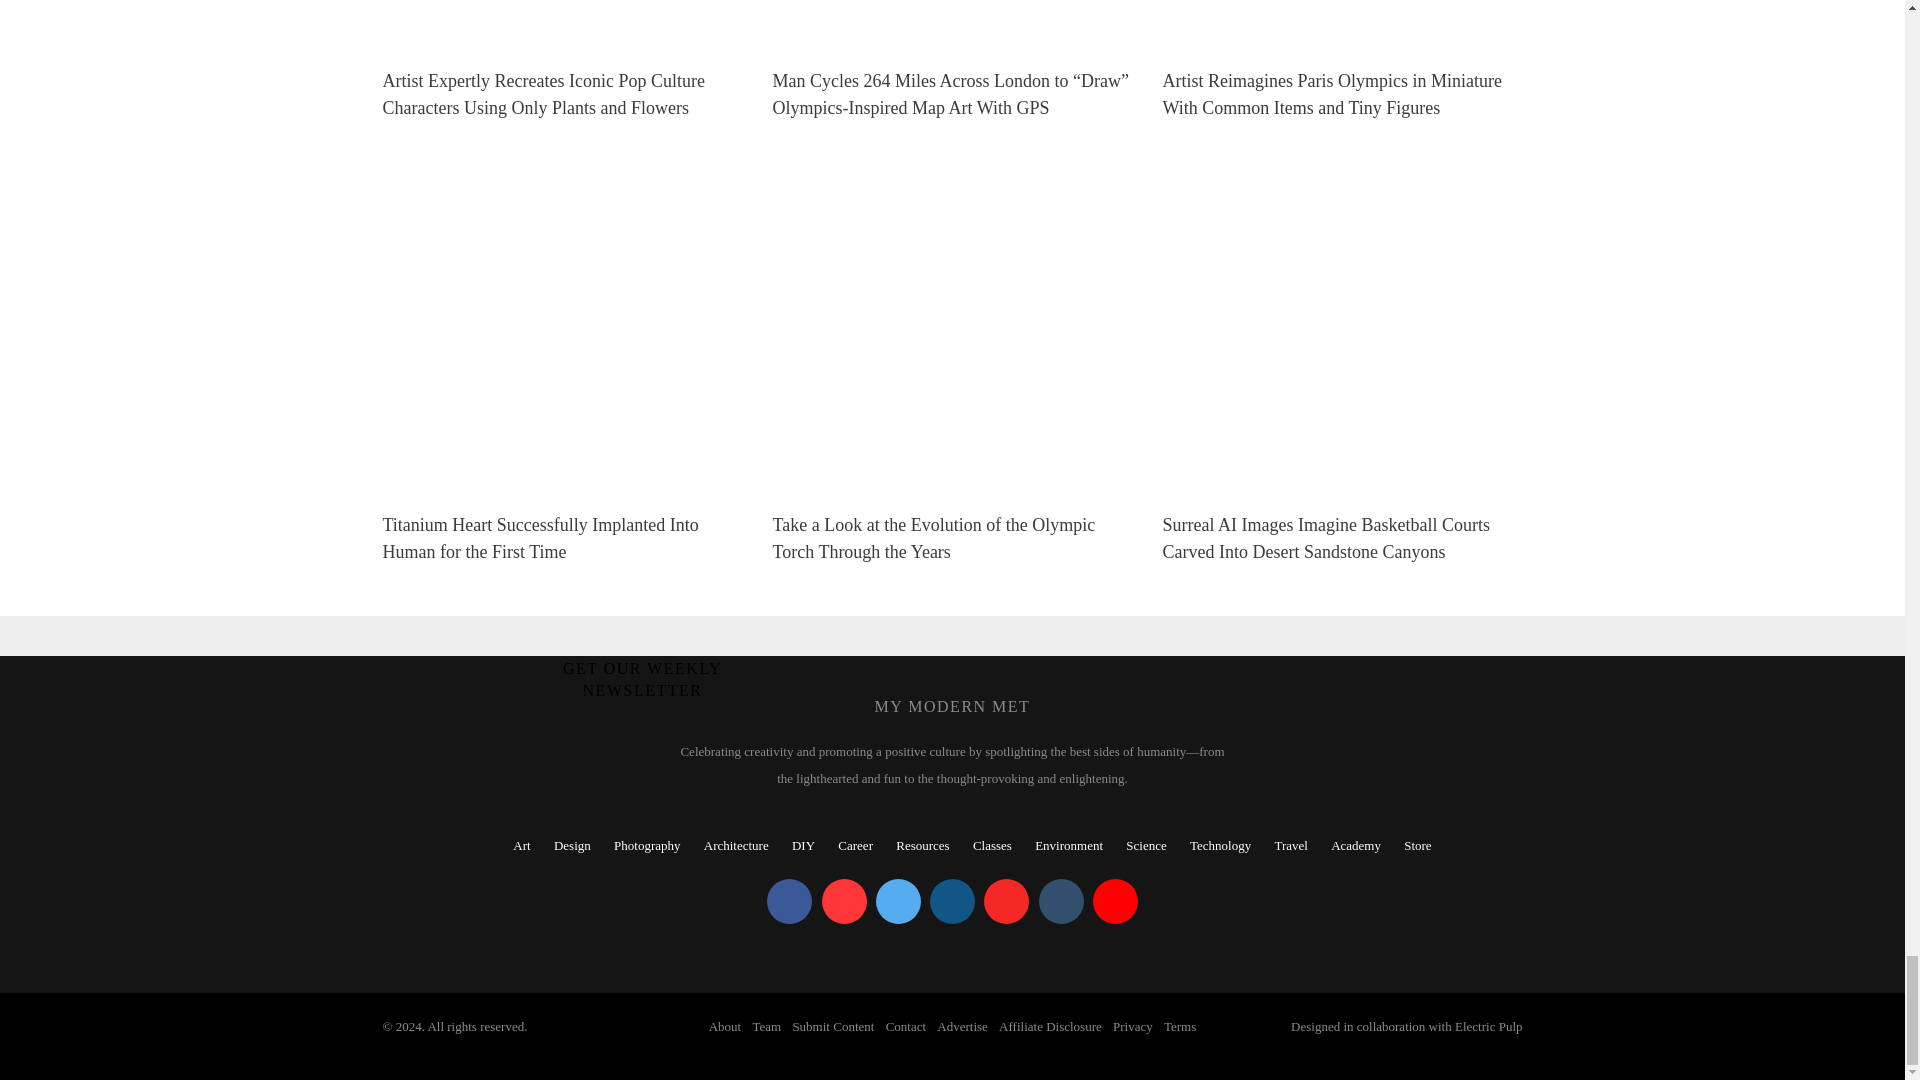 The image size is (1920, 1080). I want to click on My Modern Met on Tumblr, so click(1060, 902).